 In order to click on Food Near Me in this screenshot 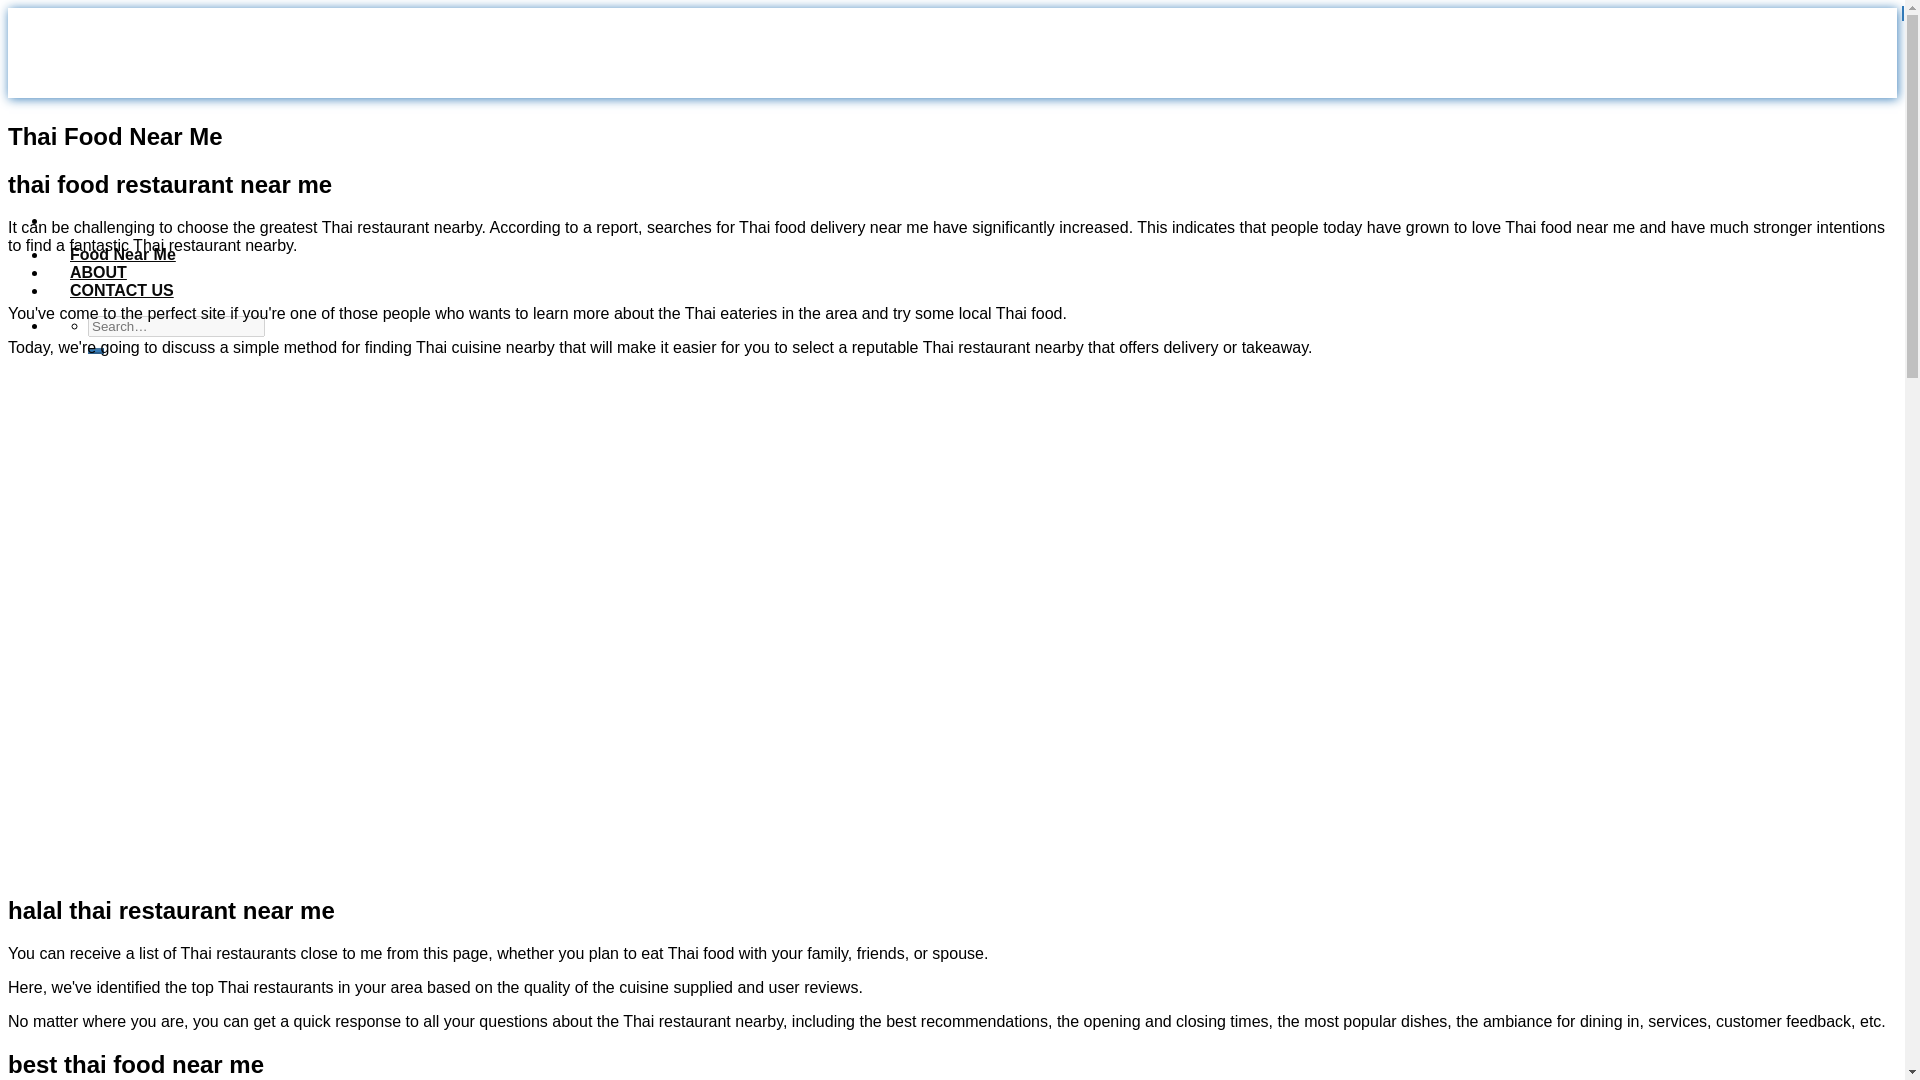, I will do `click(130, 254)`.